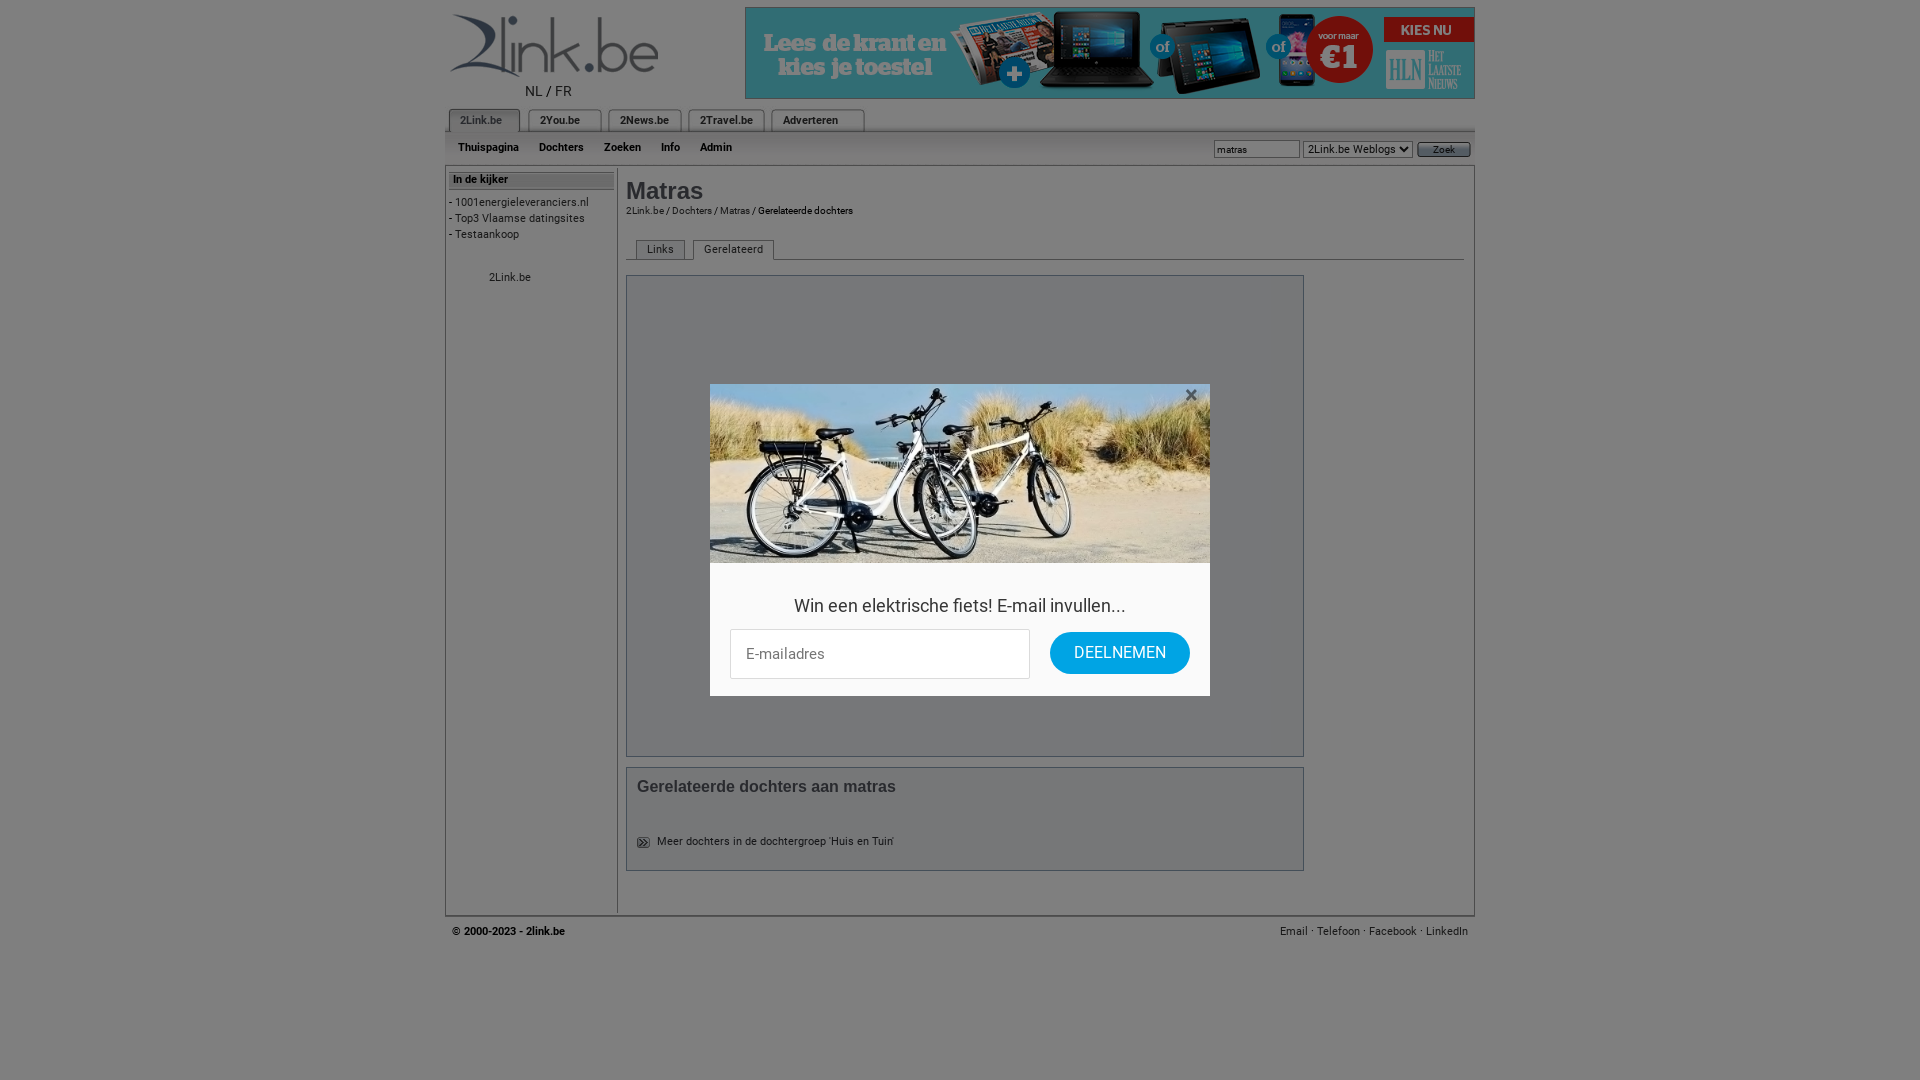 This screenshot has height=1080, width=1920. What do you see at coordinates (1393, 932) in the screenshot?
I see `Facebook` at bounding box center [1393, 932].